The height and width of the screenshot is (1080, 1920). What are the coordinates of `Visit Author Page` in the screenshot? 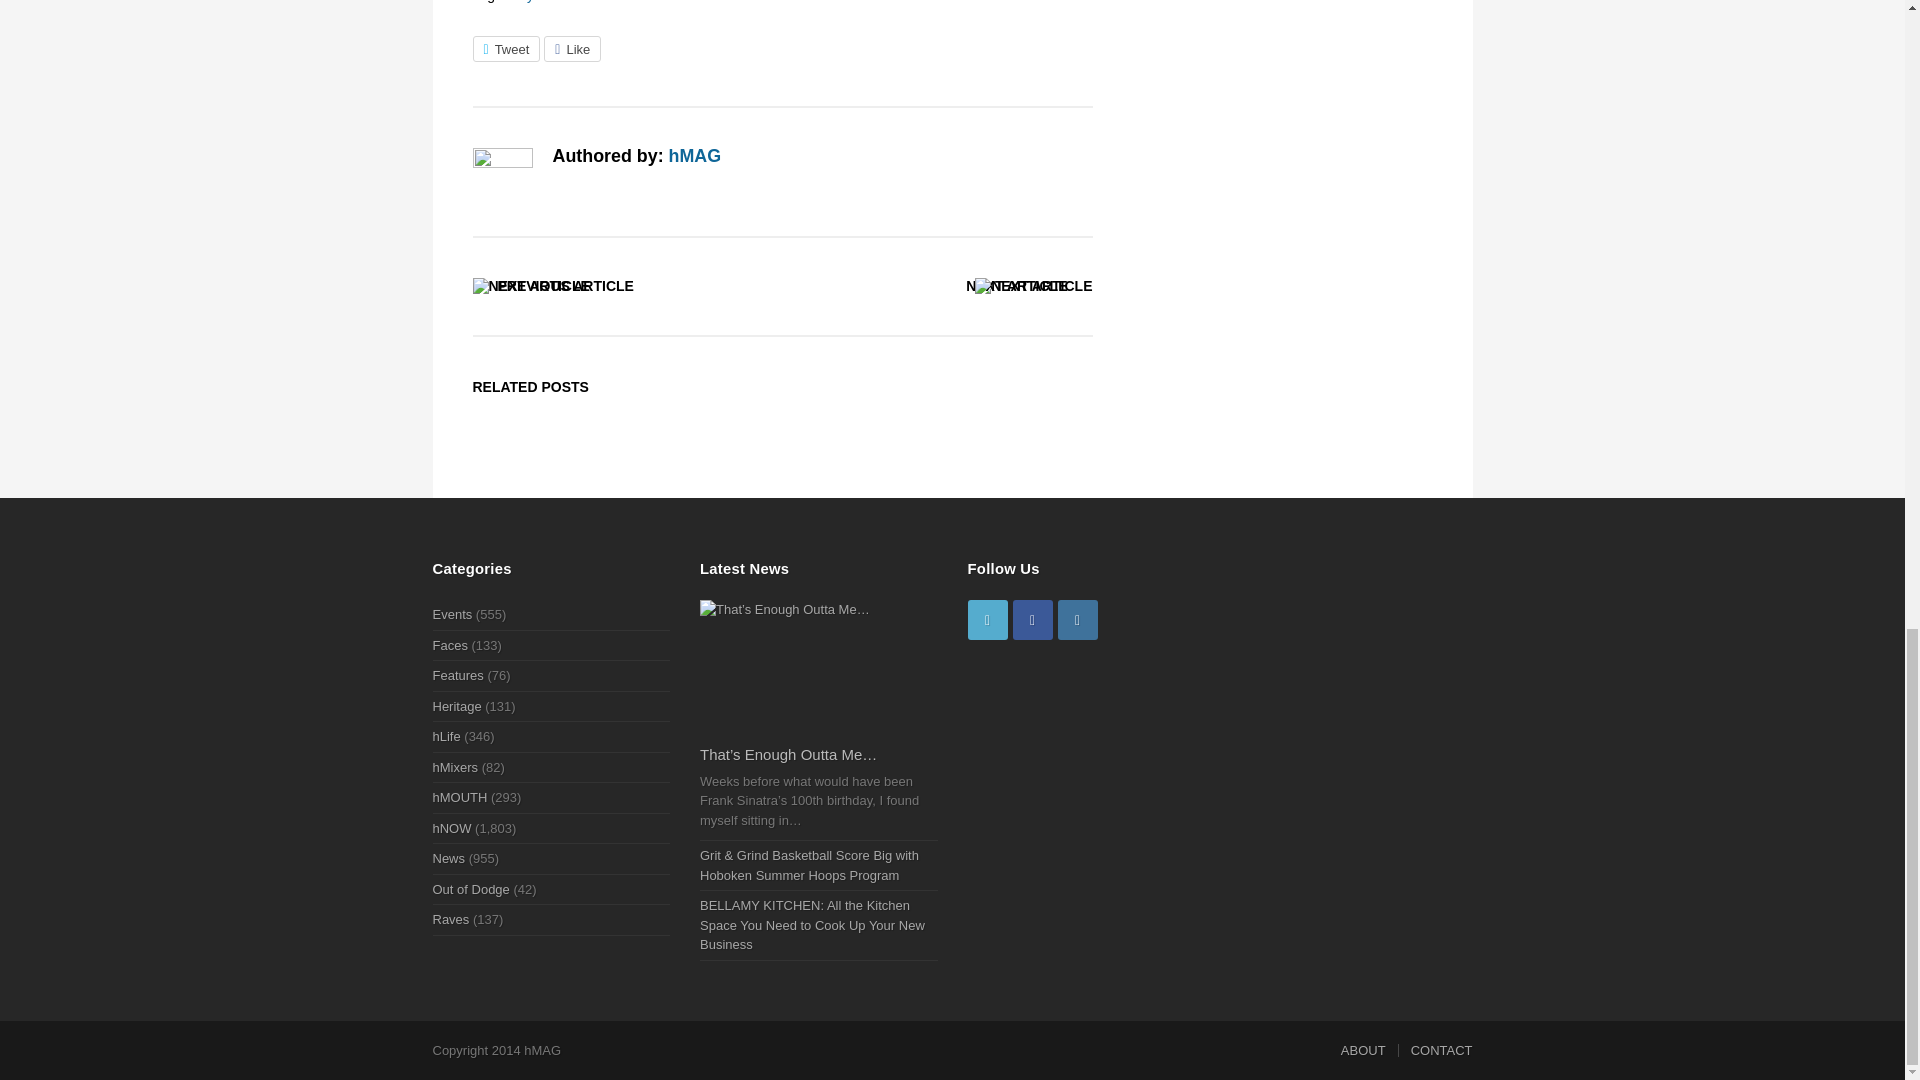 It's located at (502, 178).